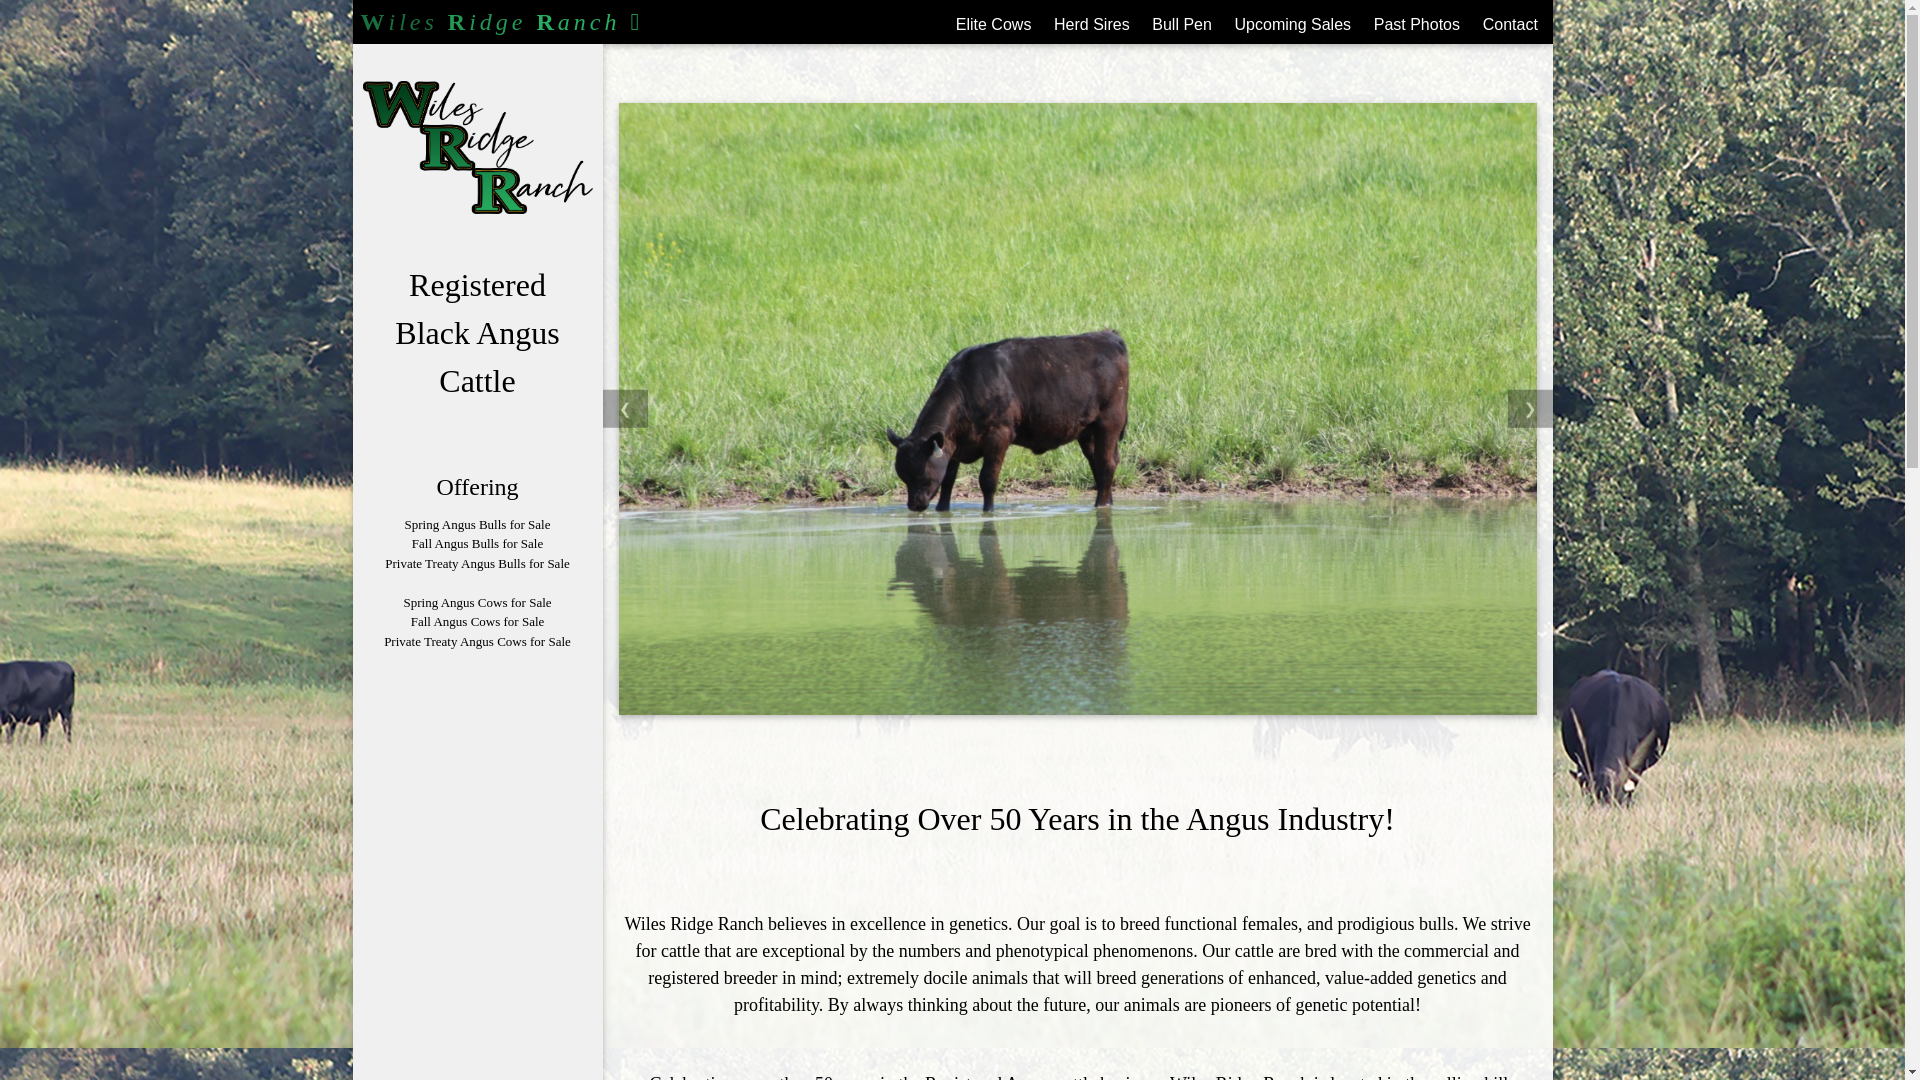  What do you see at coordinates (1095, 22) in the screenshot?
I see `Herd Sires ` at bounding box center [1095, 22].